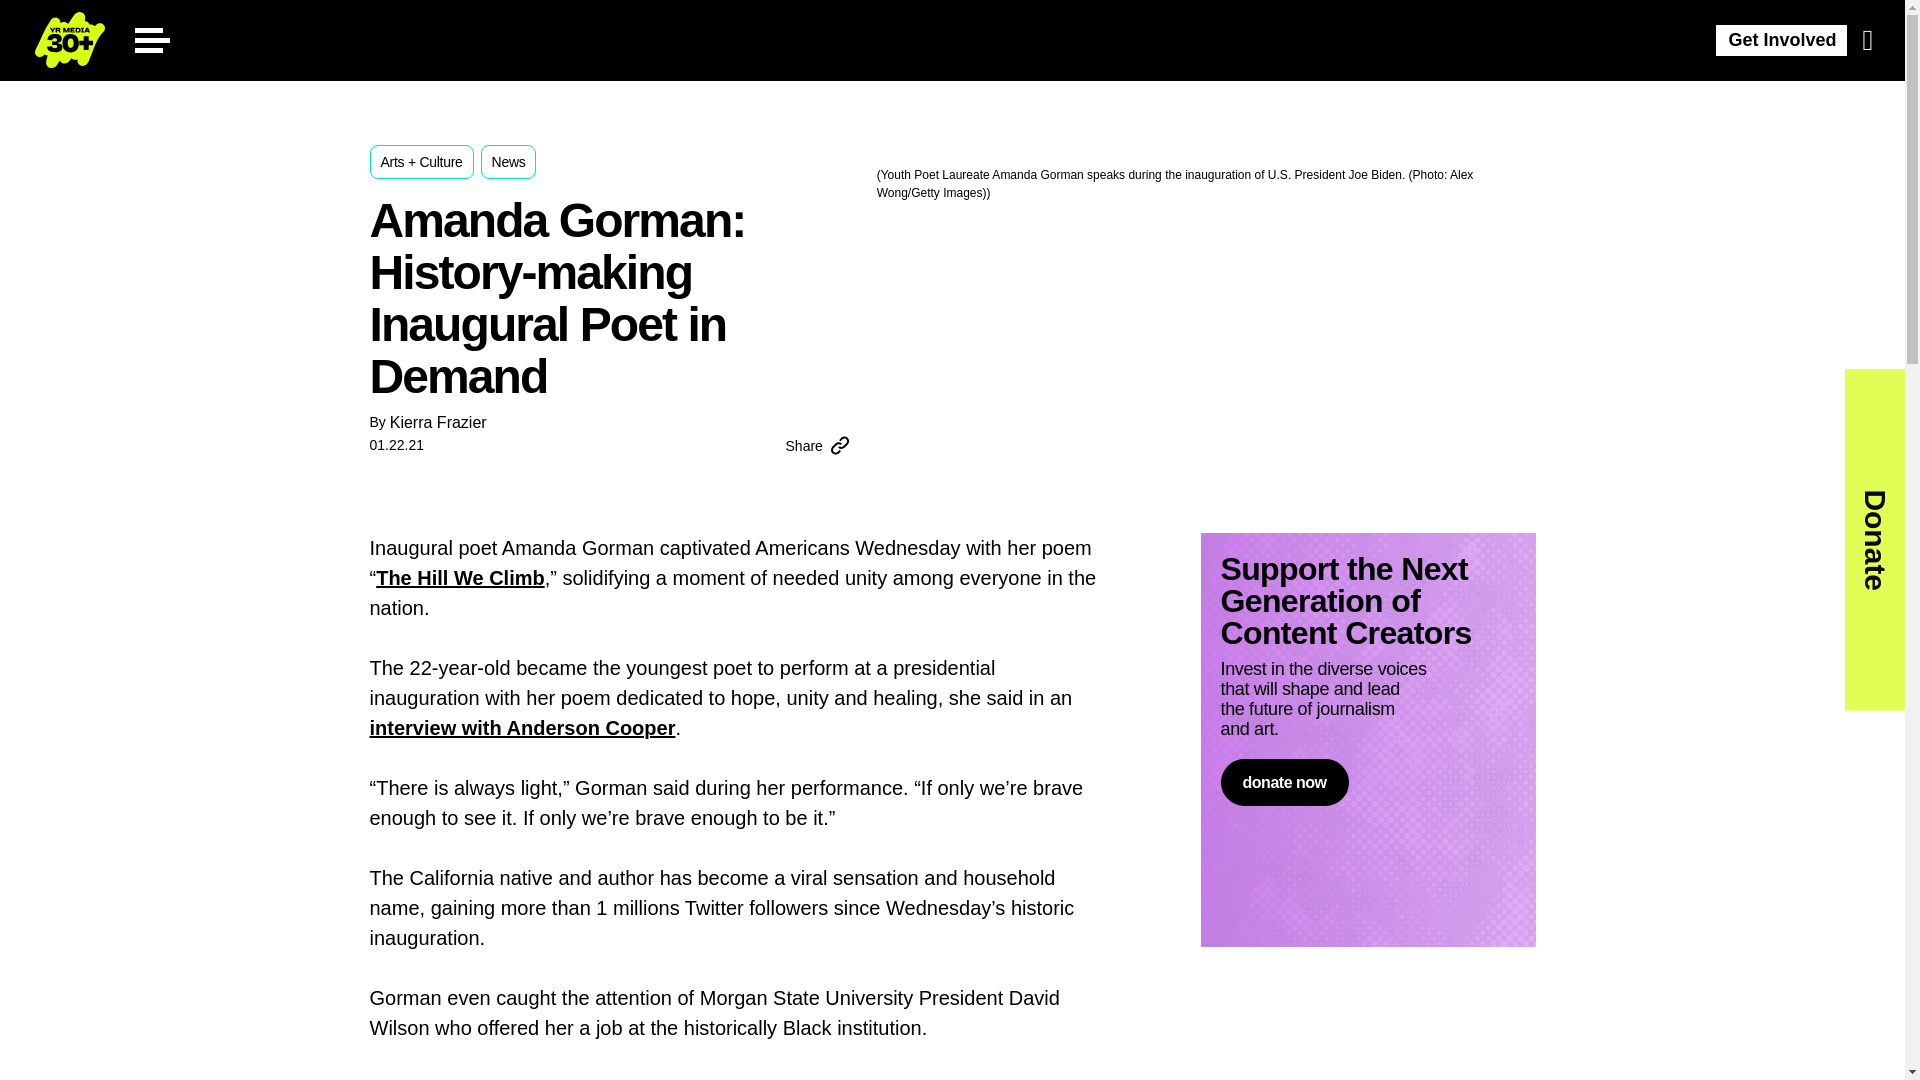  What do you see at coordinates (438, 422) in the screenshot?
I see `Kierra Frazier` at bounding box center [438, 422].